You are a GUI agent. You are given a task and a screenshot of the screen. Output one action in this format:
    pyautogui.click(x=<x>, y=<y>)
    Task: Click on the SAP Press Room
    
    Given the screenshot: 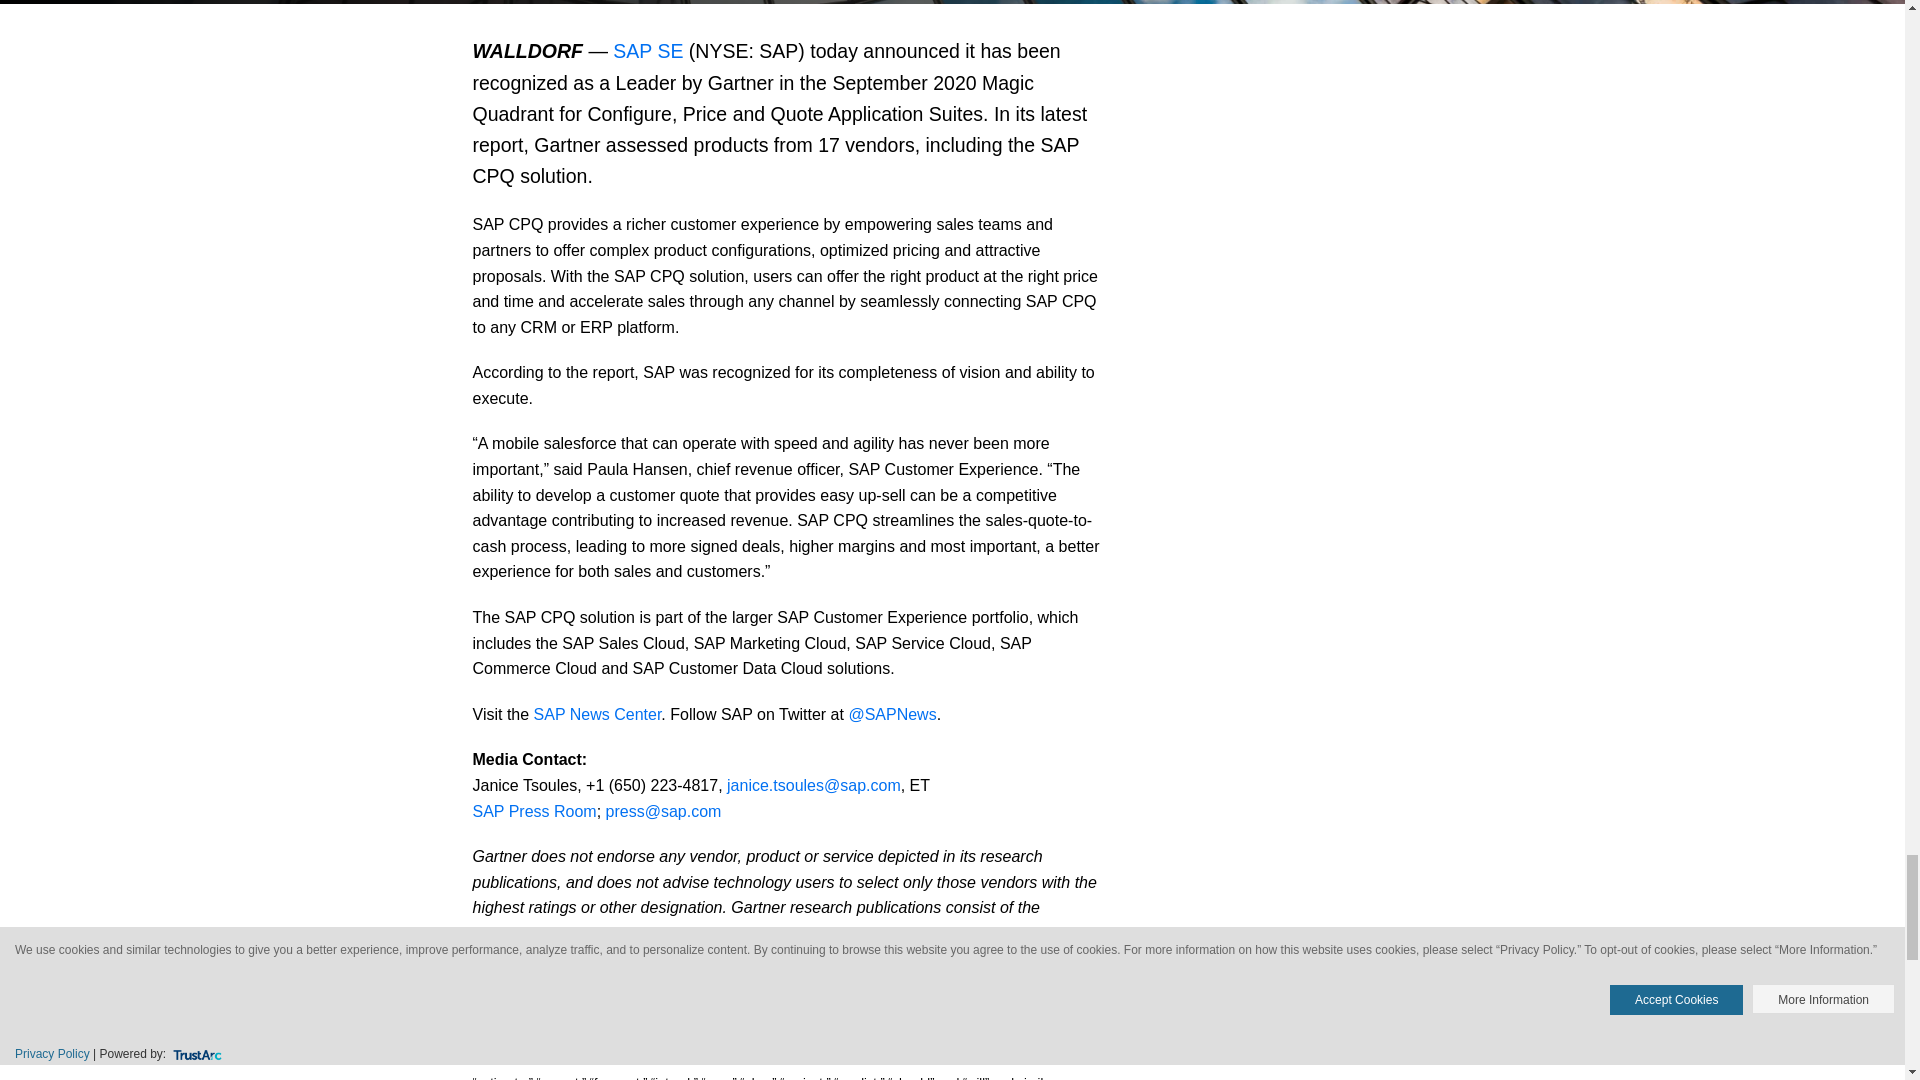 What is the action you would take?
    pyautogui.click(x=534, y=811)
    